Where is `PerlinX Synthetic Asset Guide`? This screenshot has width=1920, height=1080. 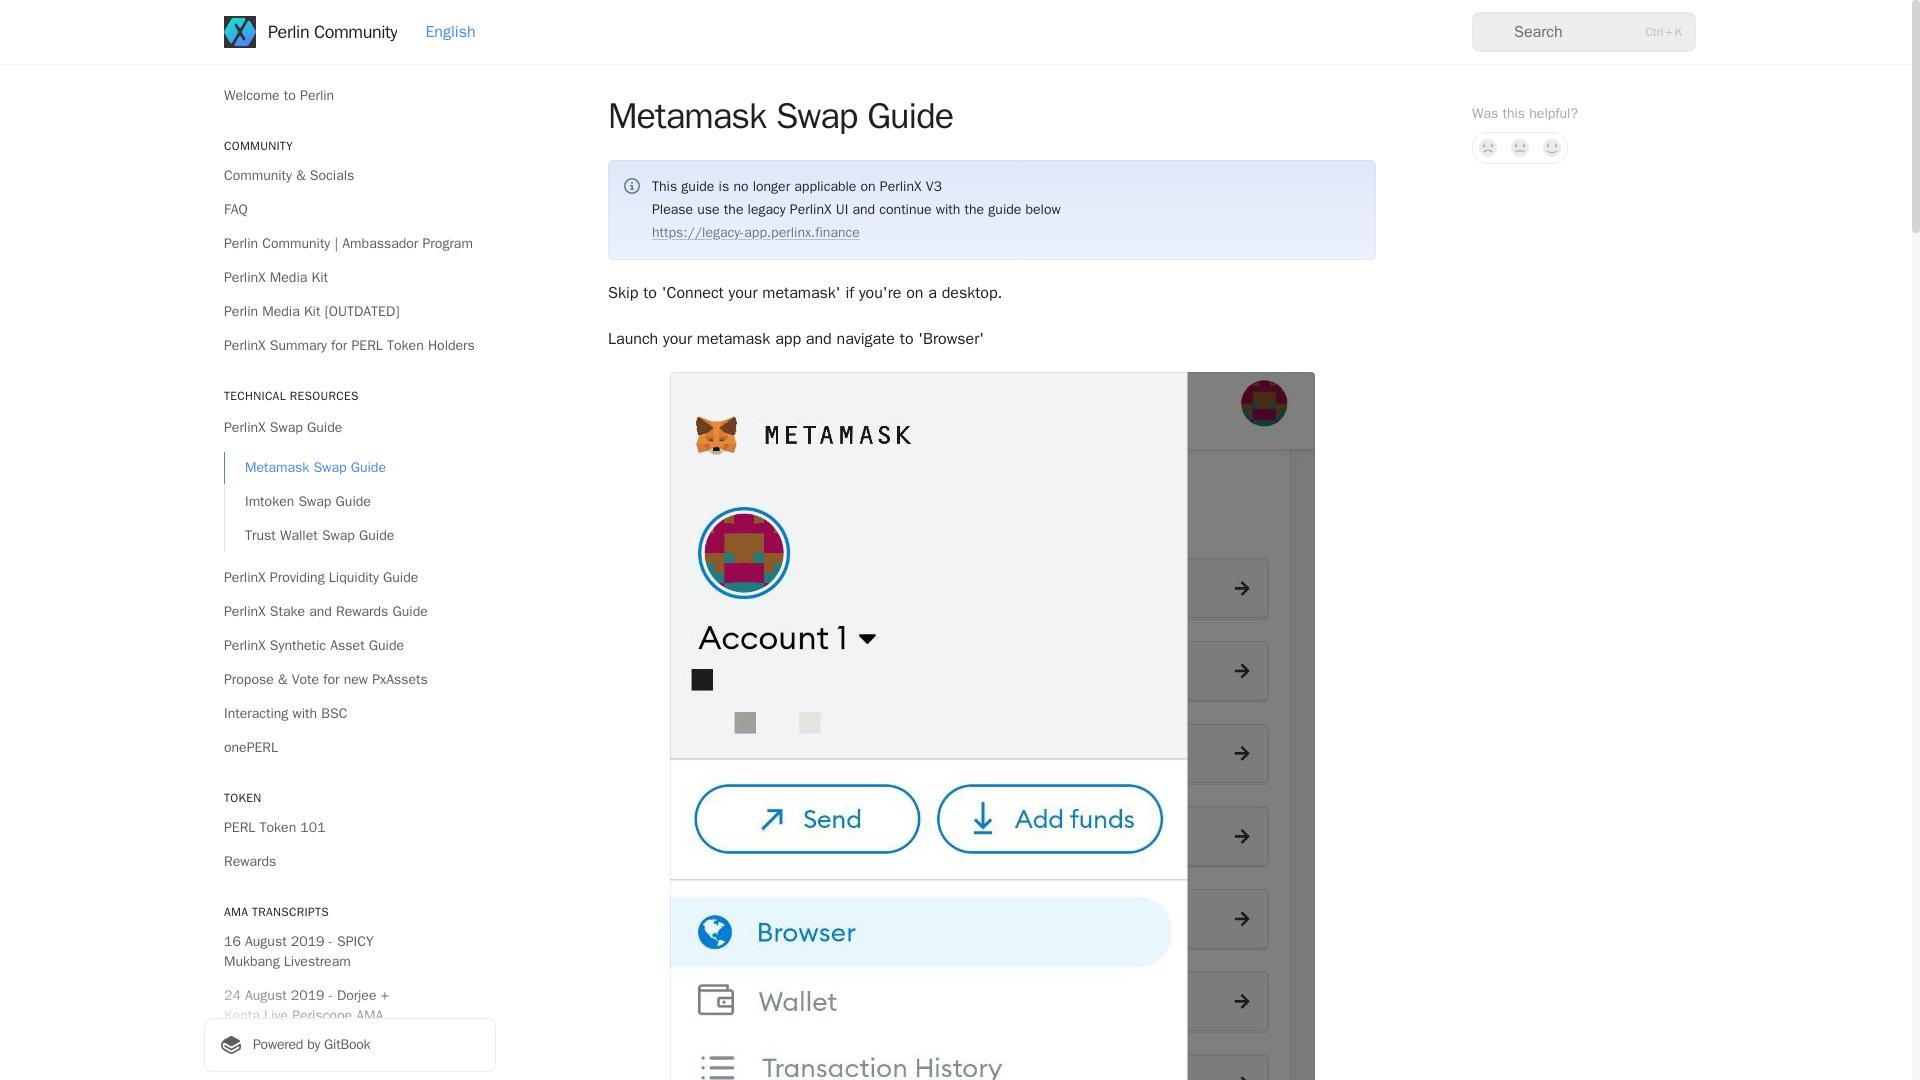 PerlinX Synthetic Asset Guide is located at coordinates (349, 646).